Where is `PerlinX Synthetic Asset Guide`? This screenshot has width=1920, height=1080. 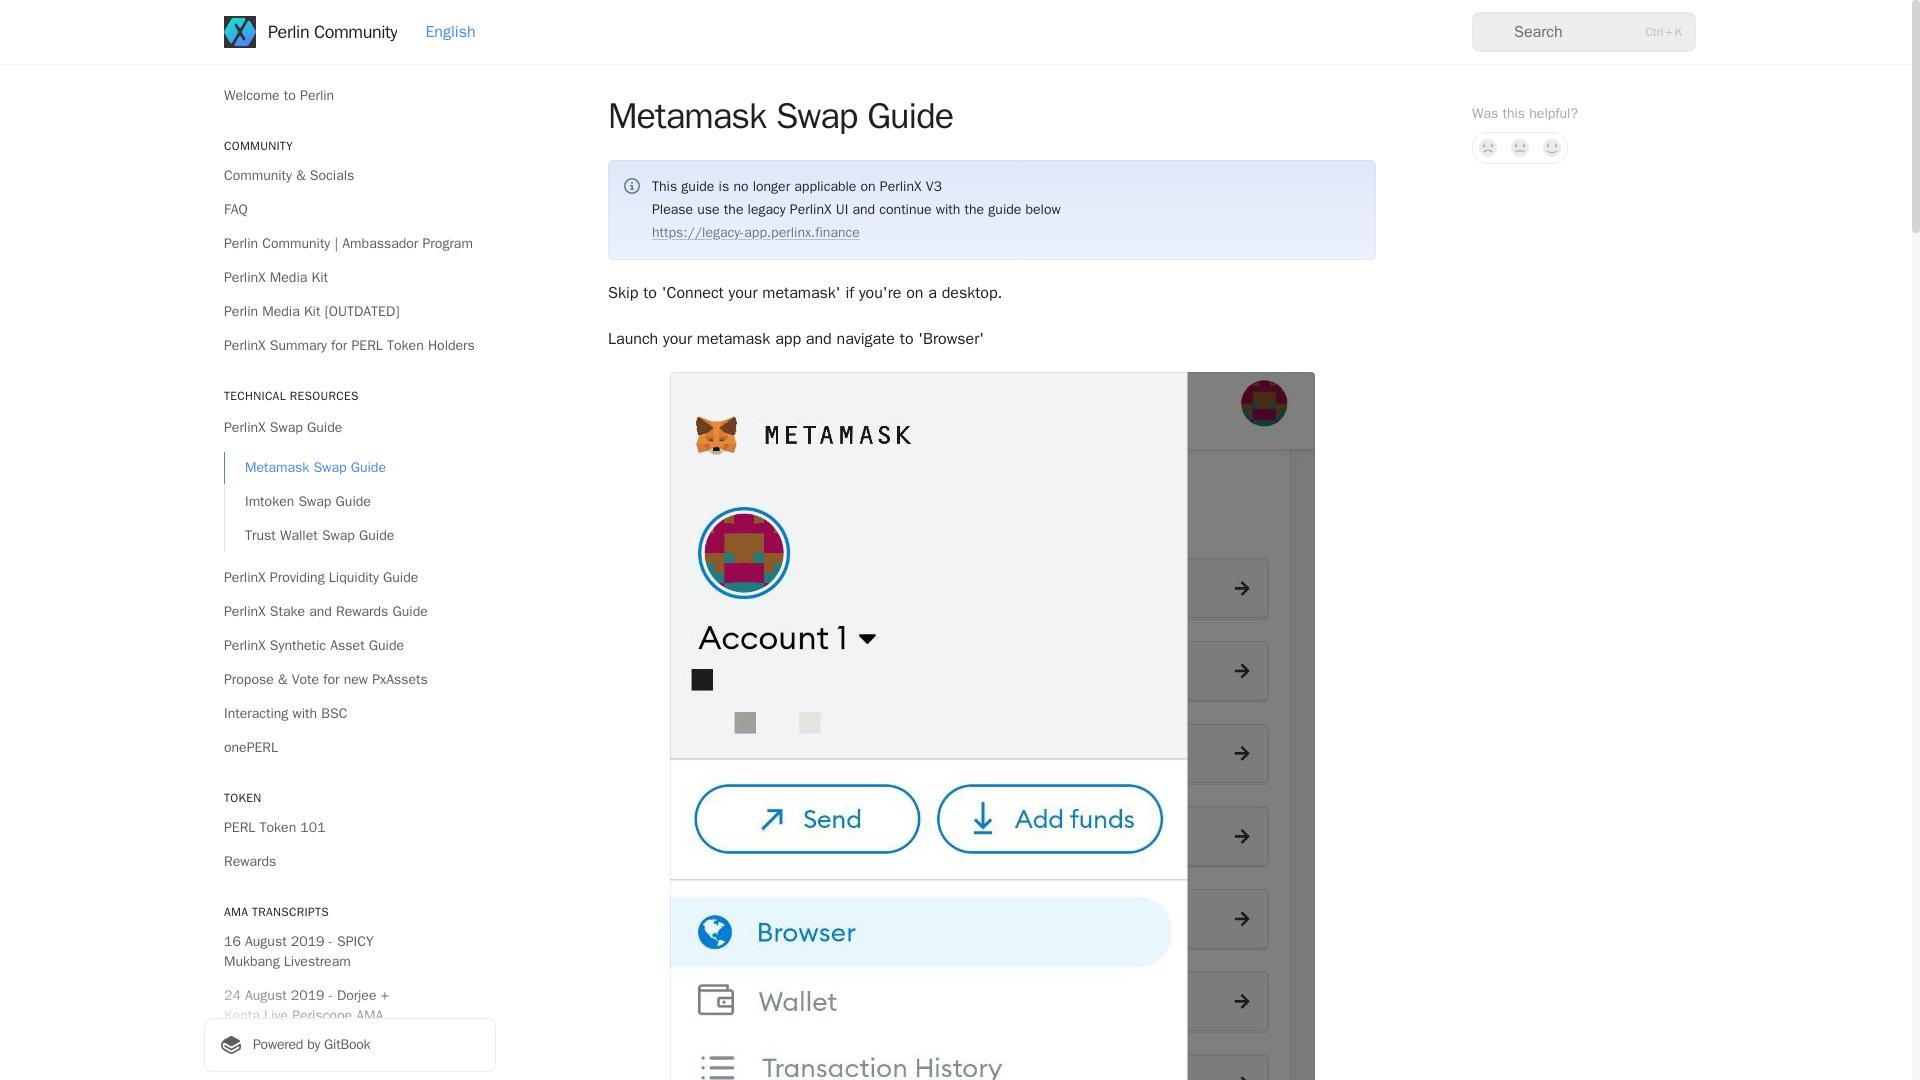 PerlinX Synthetic Asset Guide is located at coordinates (349, 646).